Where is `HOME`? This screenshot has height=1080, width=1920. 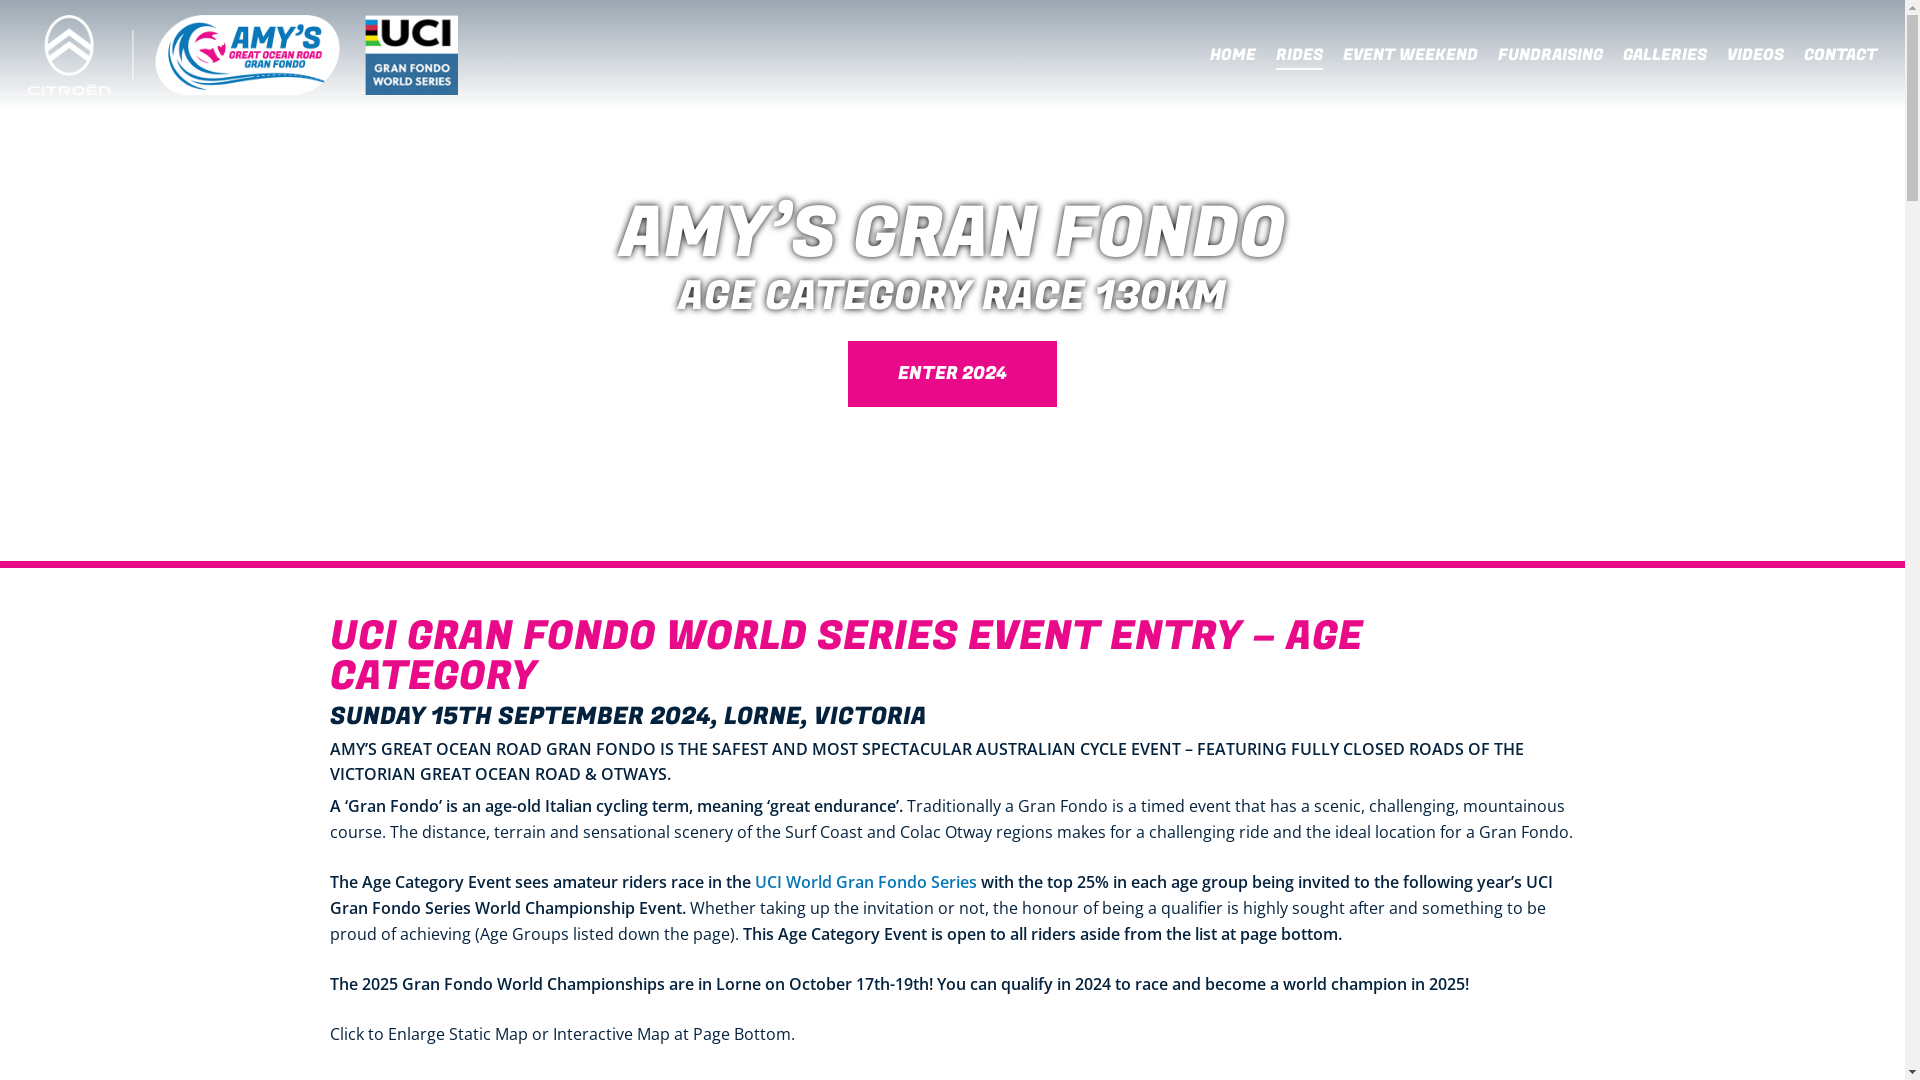 HOME is located at coordinates (1233, 55).